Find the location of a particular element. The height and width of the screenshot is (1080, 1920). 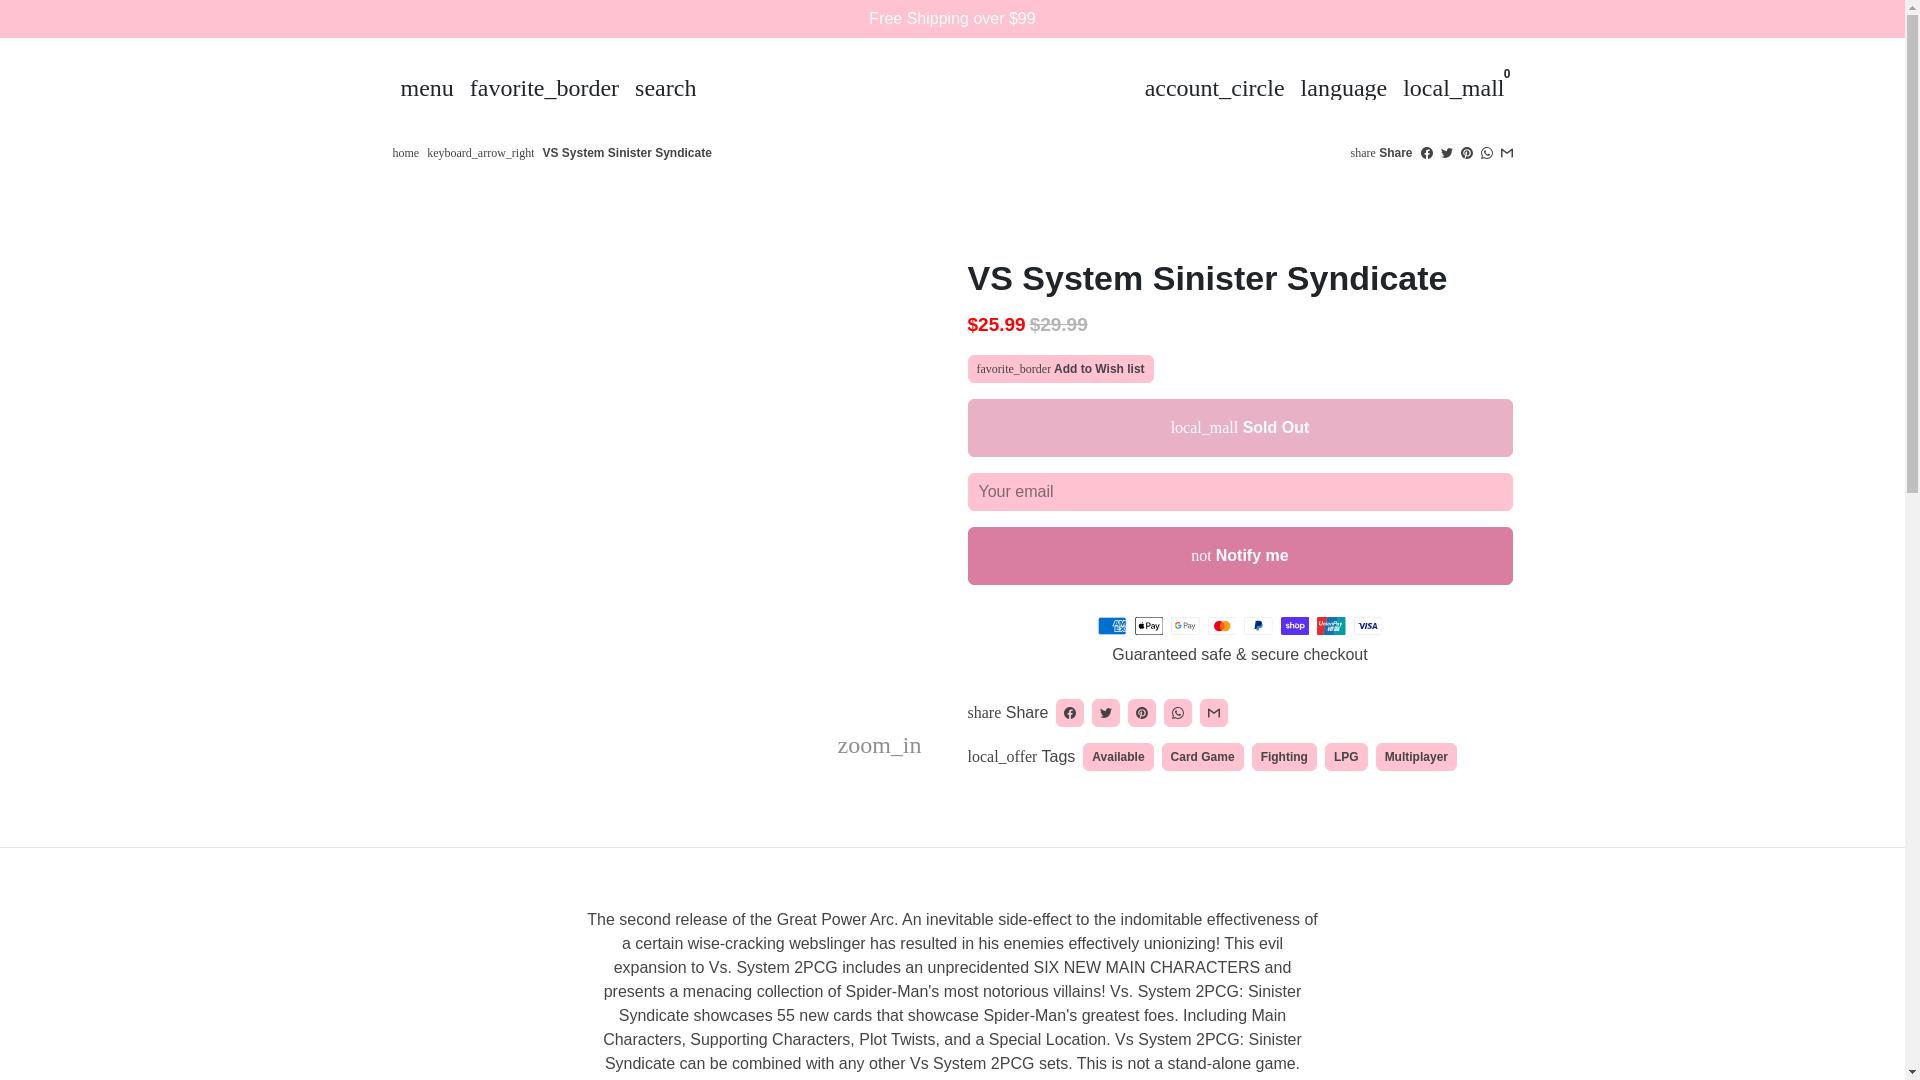

American Express is located at coordinates (1112, 626).